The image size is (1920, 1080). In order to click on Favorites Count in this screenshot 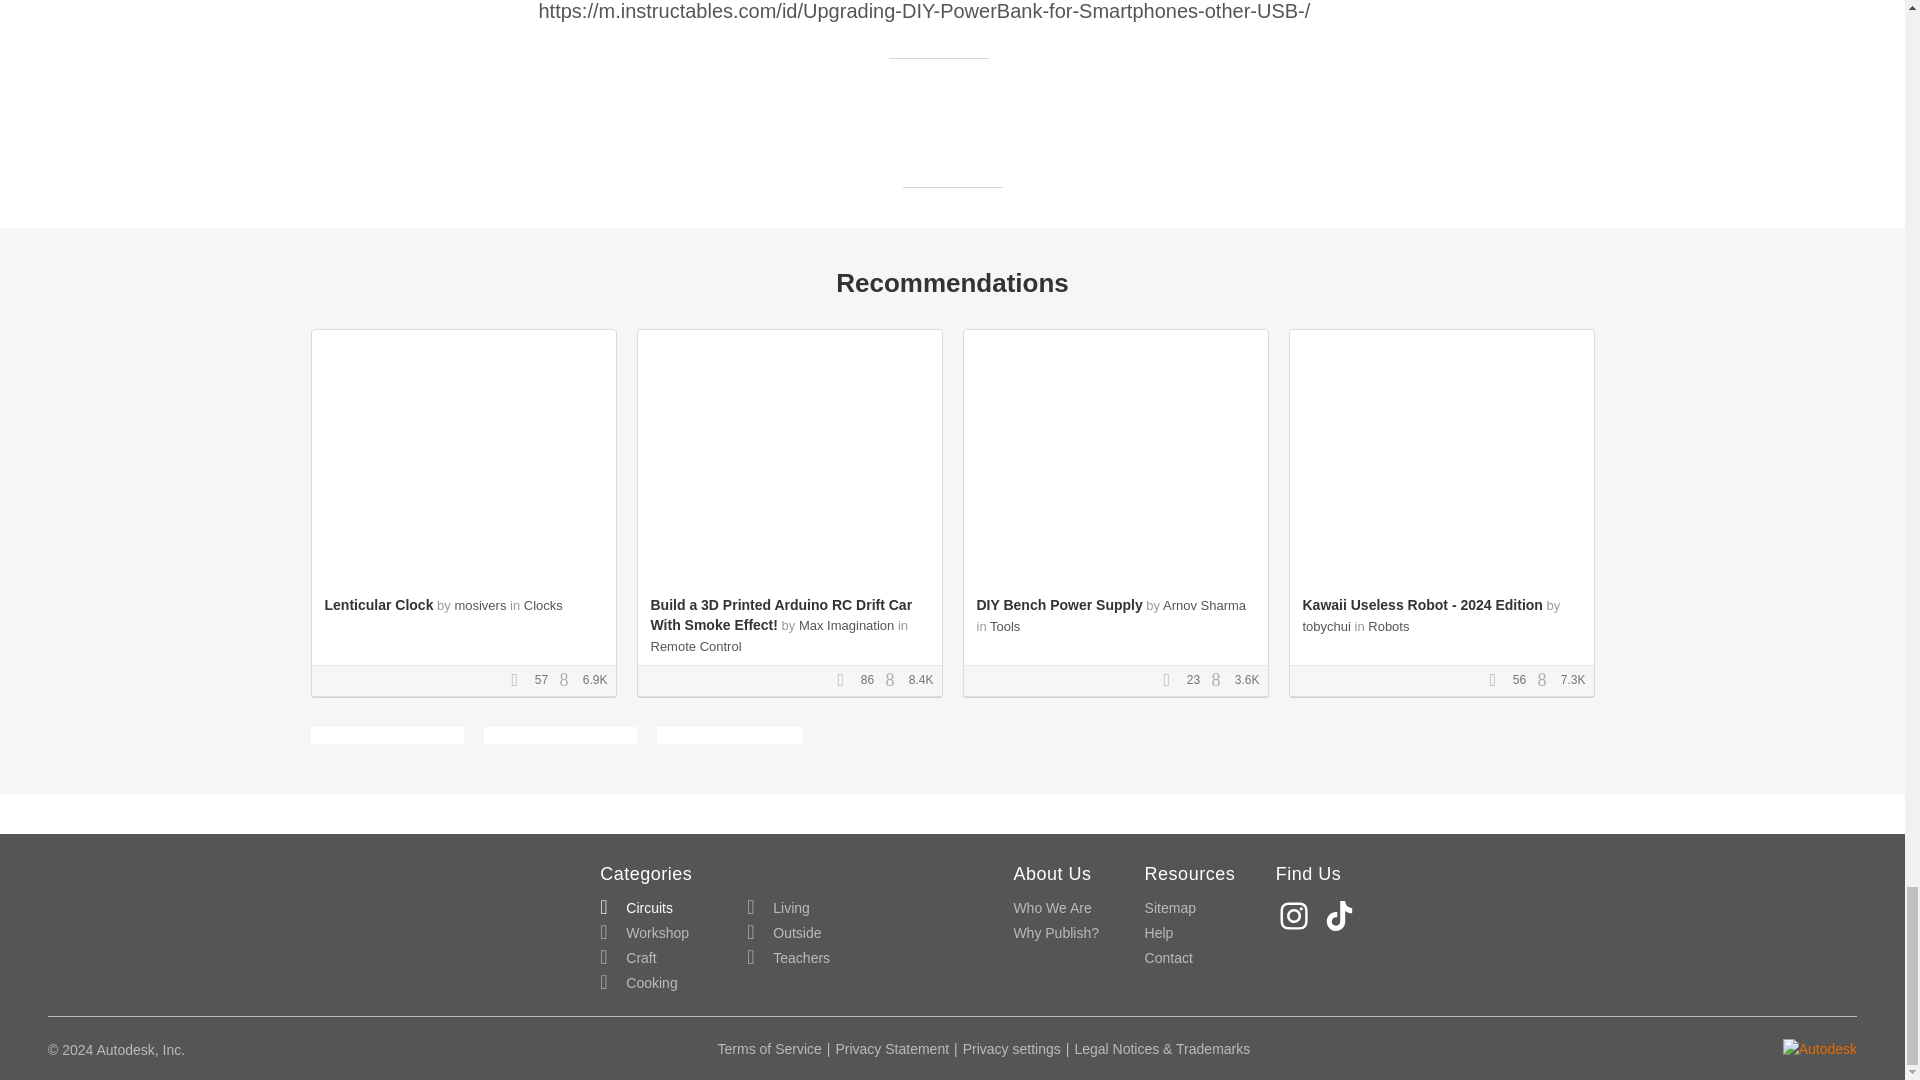, I will do `click(846, 680)`.